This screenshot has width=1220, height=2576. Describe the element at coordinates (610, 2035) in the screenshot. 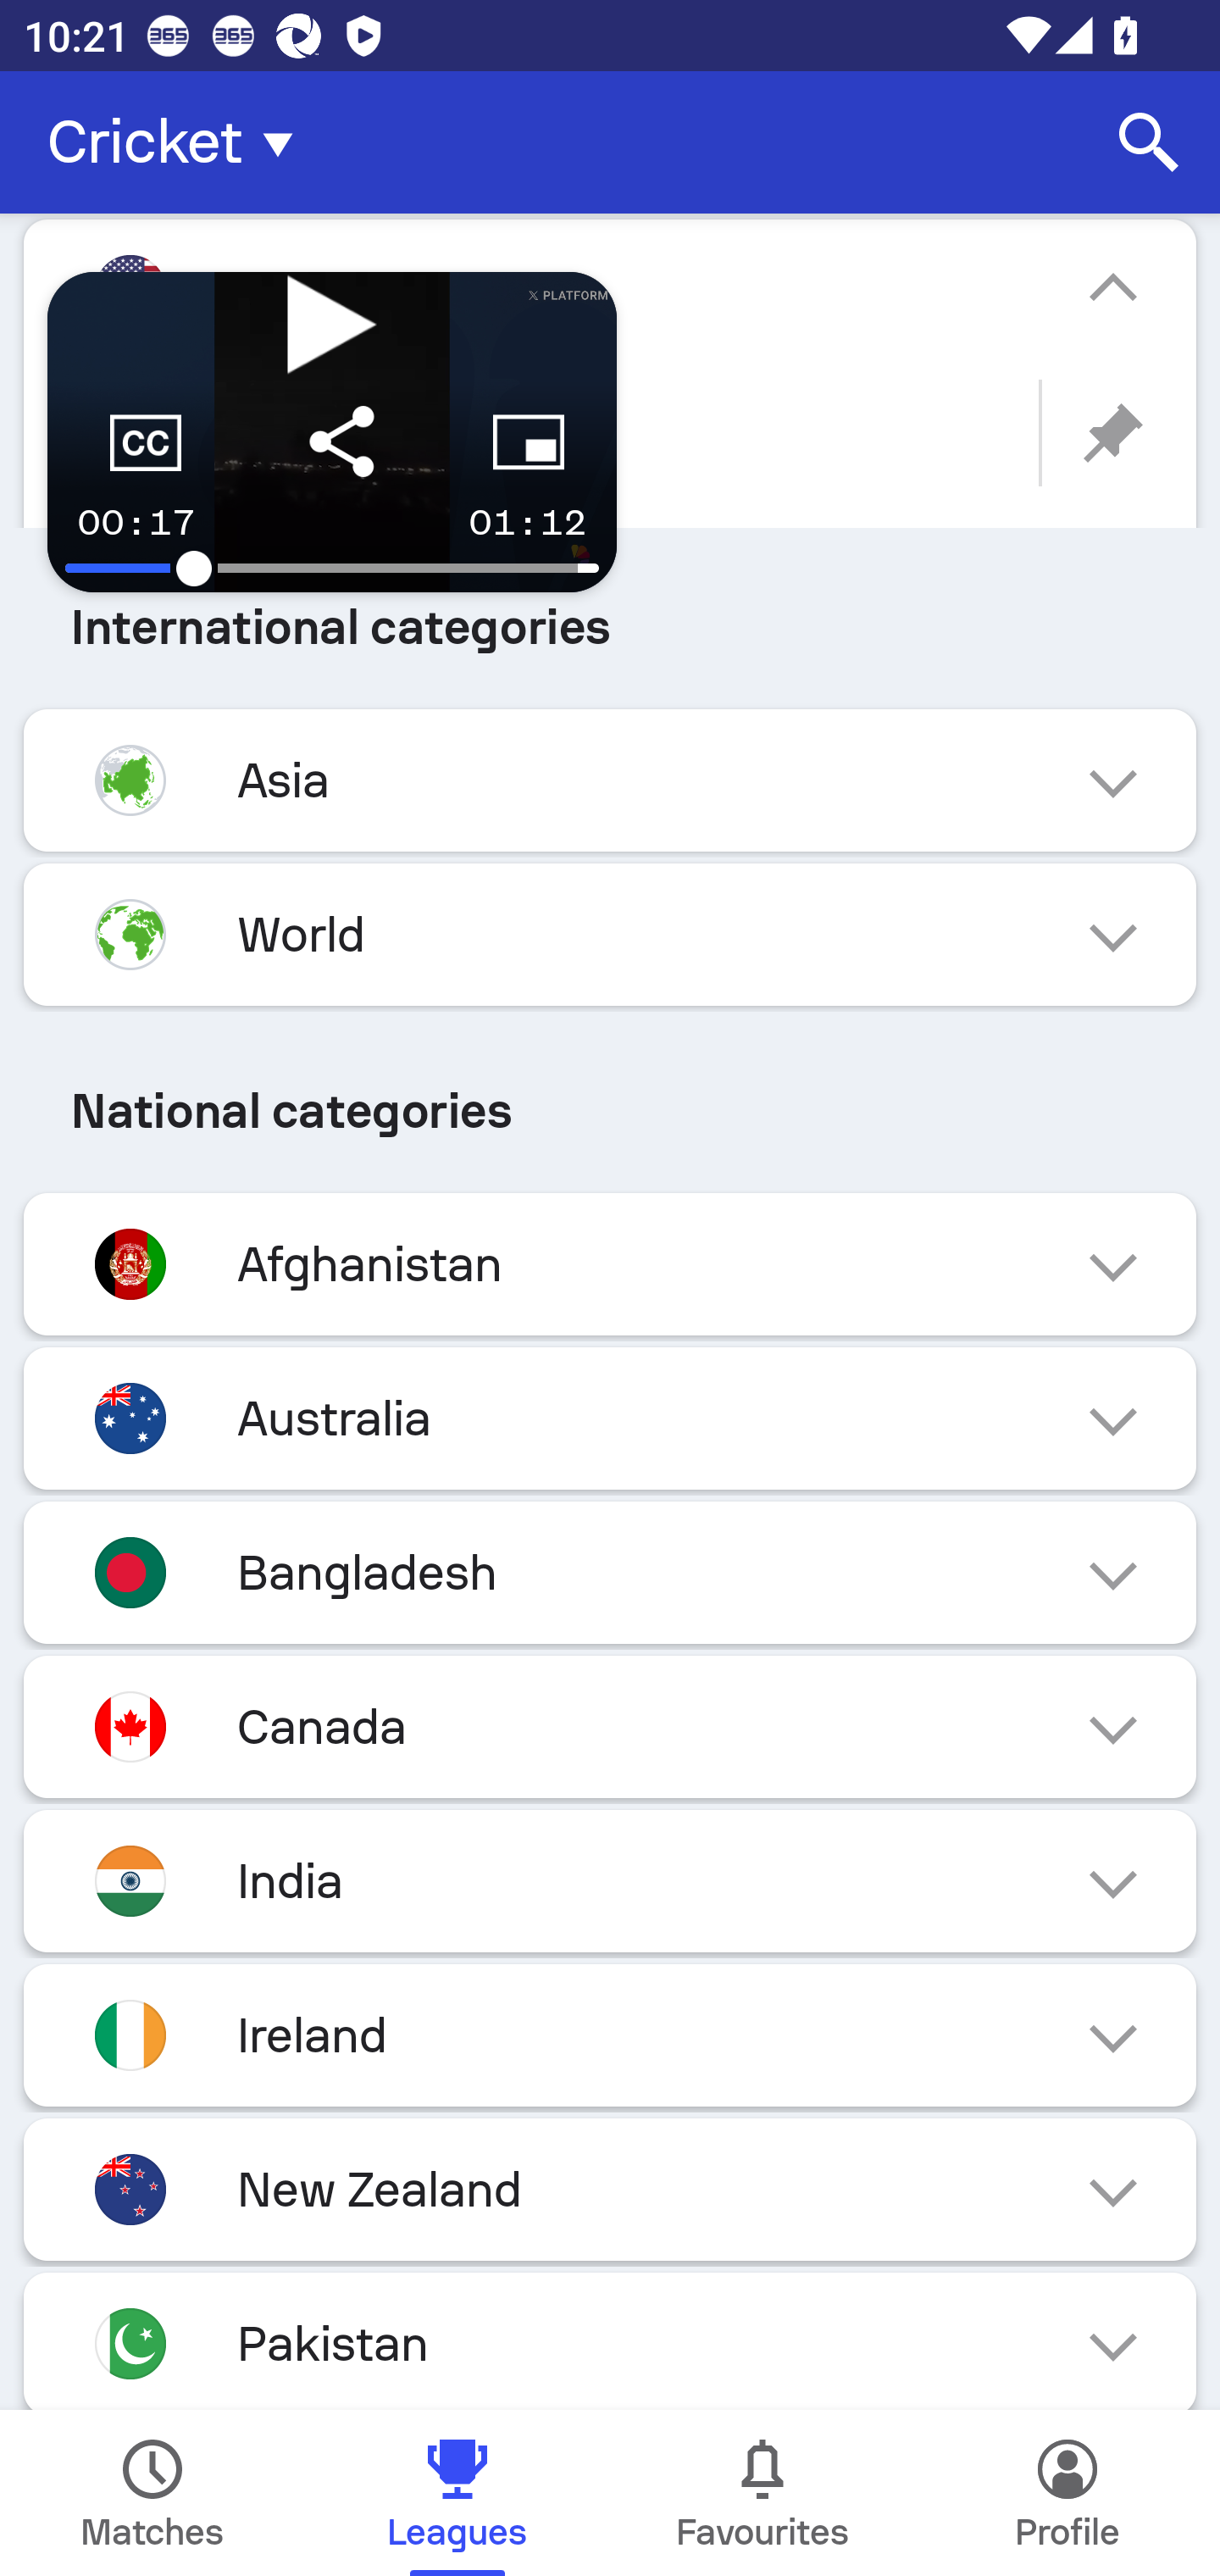

I see `Ireland` at that location.